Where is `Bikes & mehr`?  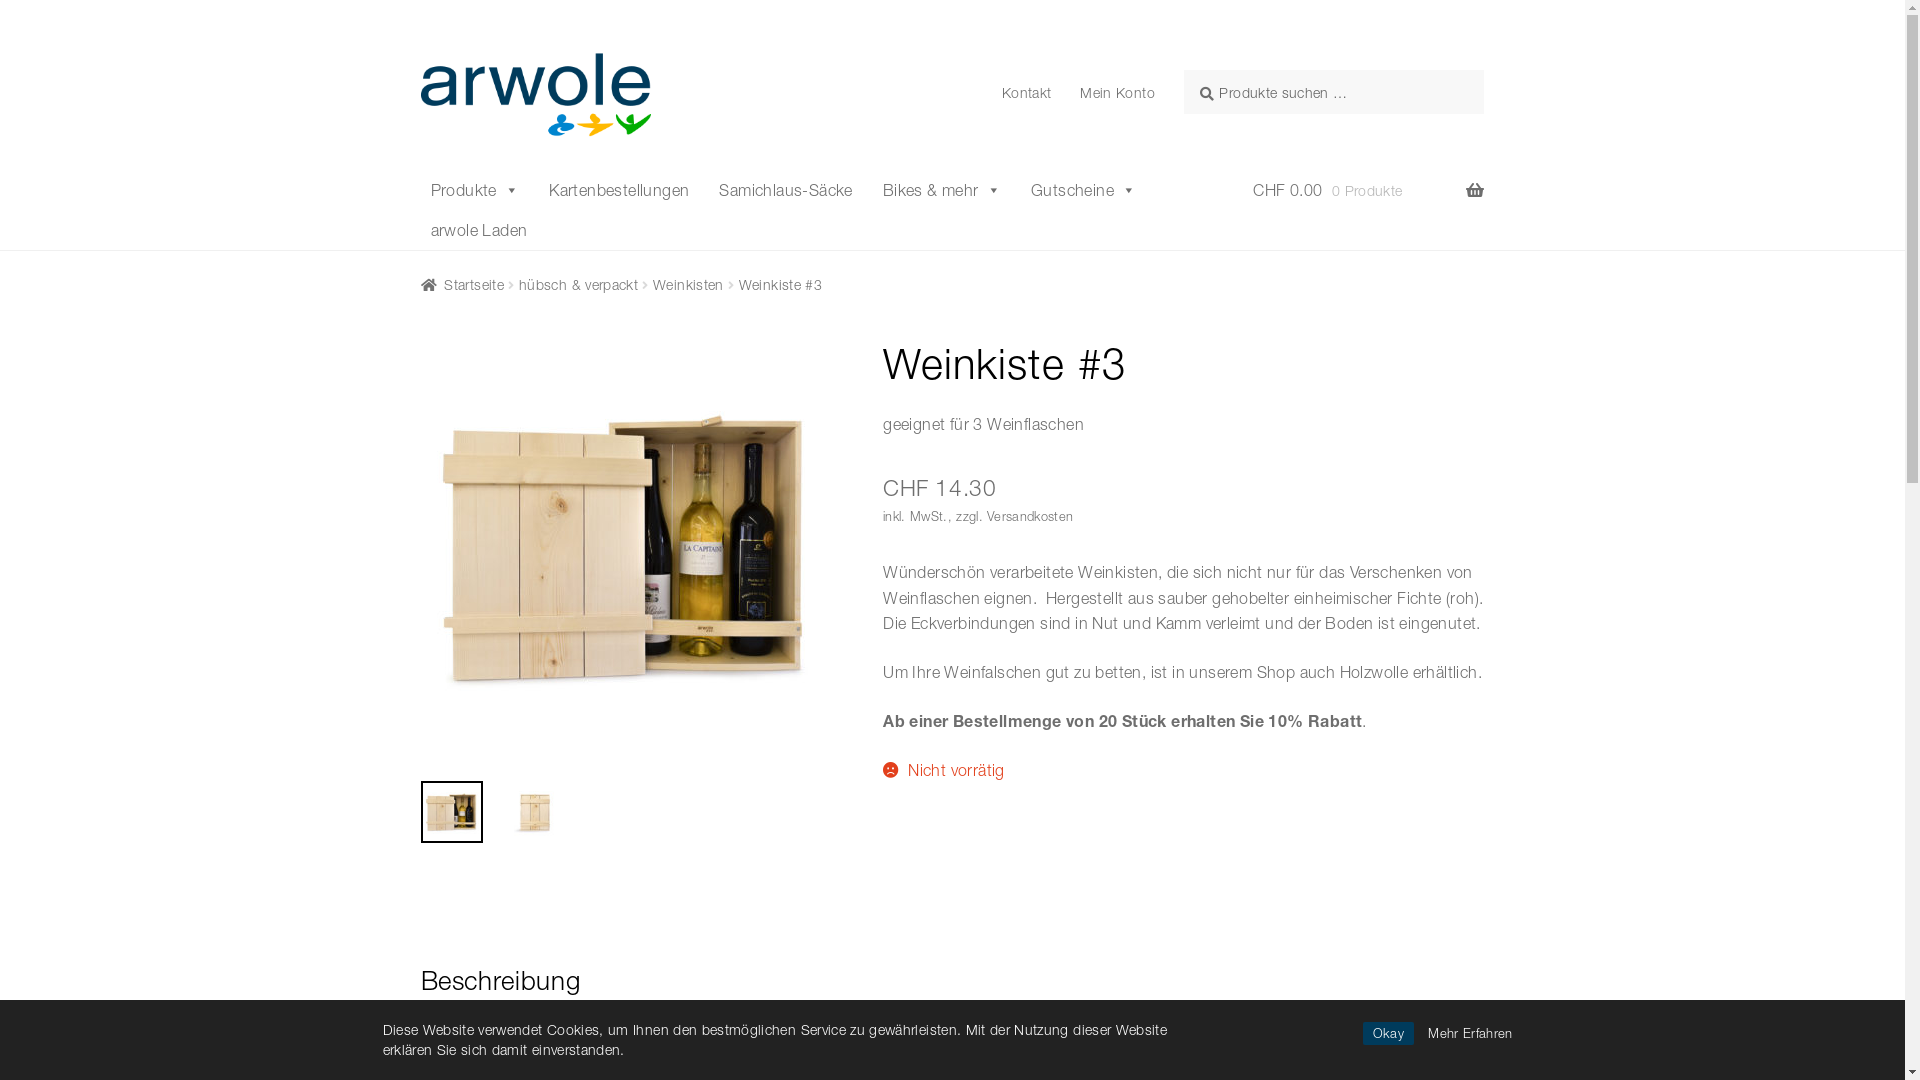 Bikes & mehr is located at coordinates (942, 190).